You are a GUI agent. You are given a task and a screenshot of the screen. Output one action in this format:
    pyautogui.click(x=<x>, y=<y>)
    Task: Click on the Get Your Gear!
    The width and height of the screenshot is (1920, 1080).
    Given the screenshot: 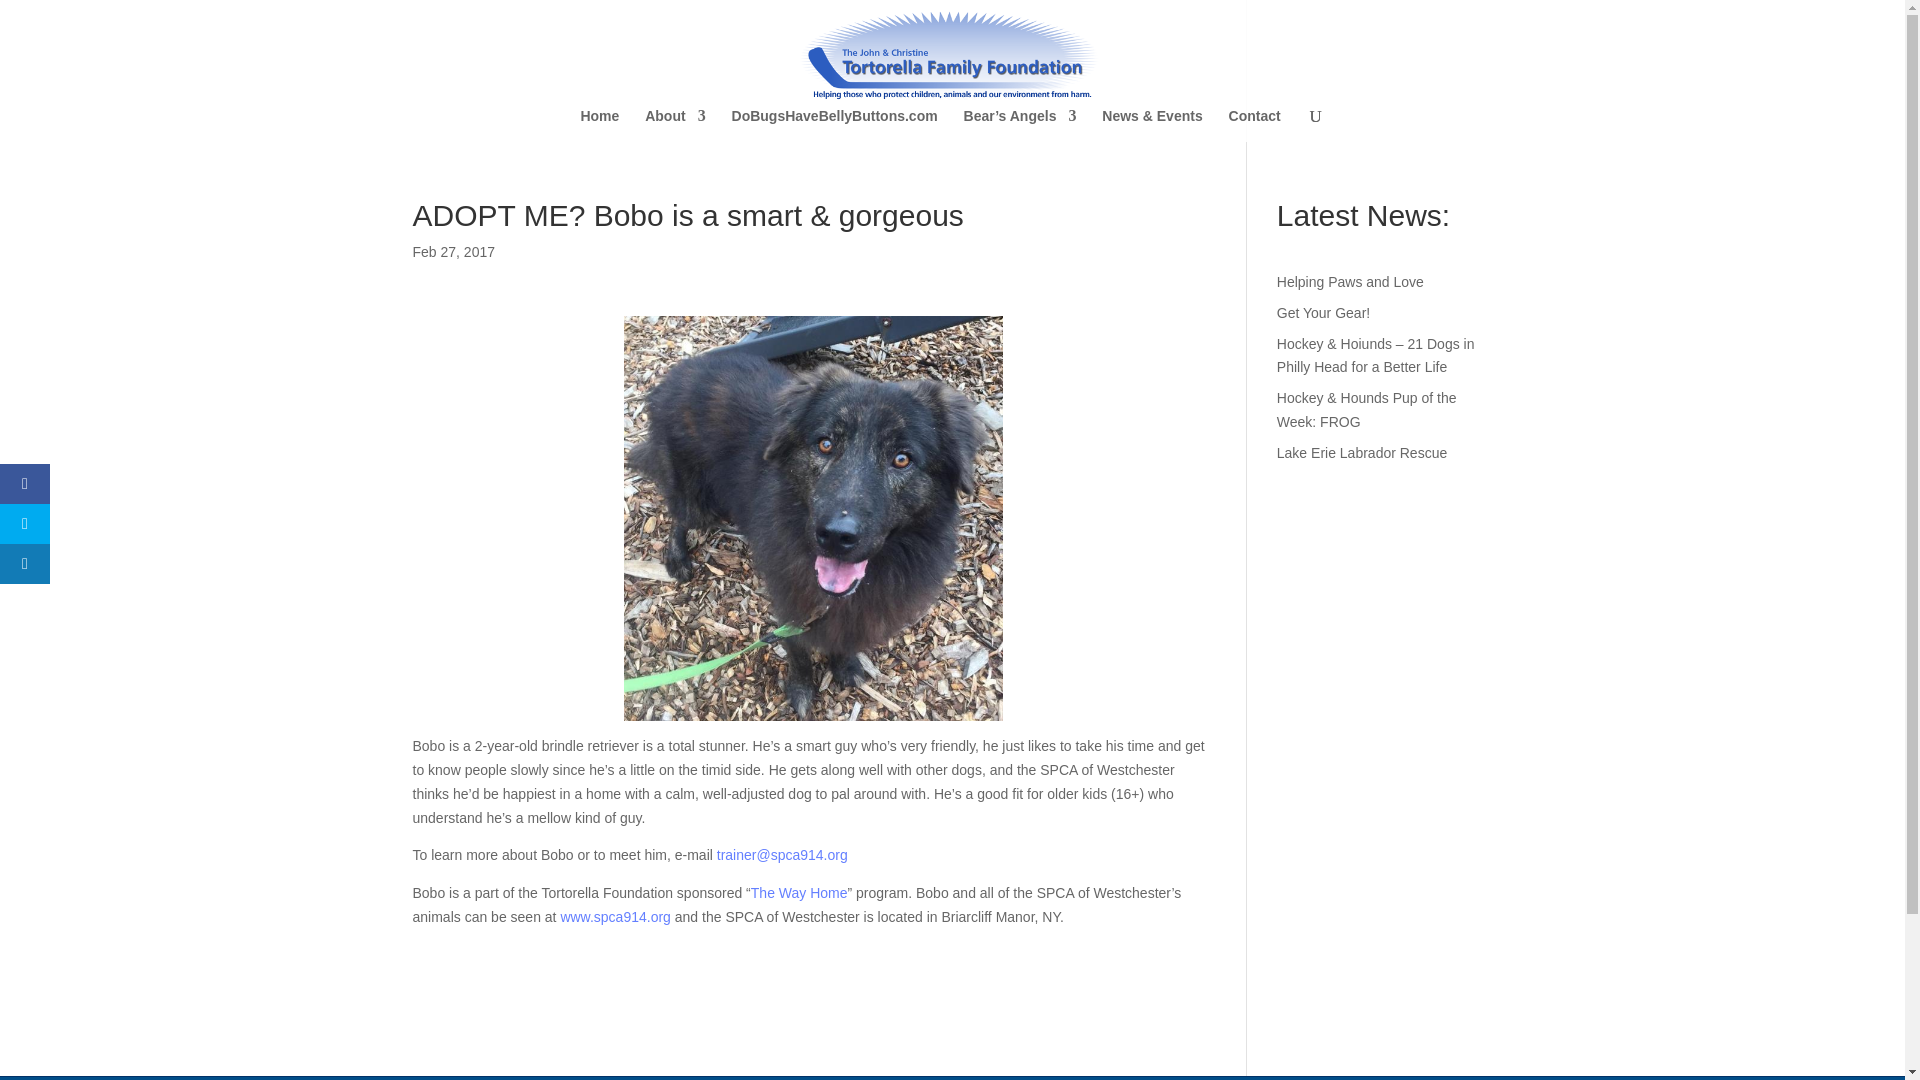 What is the action you would take?
    pyautogui.click(x=1323, y=312)
    